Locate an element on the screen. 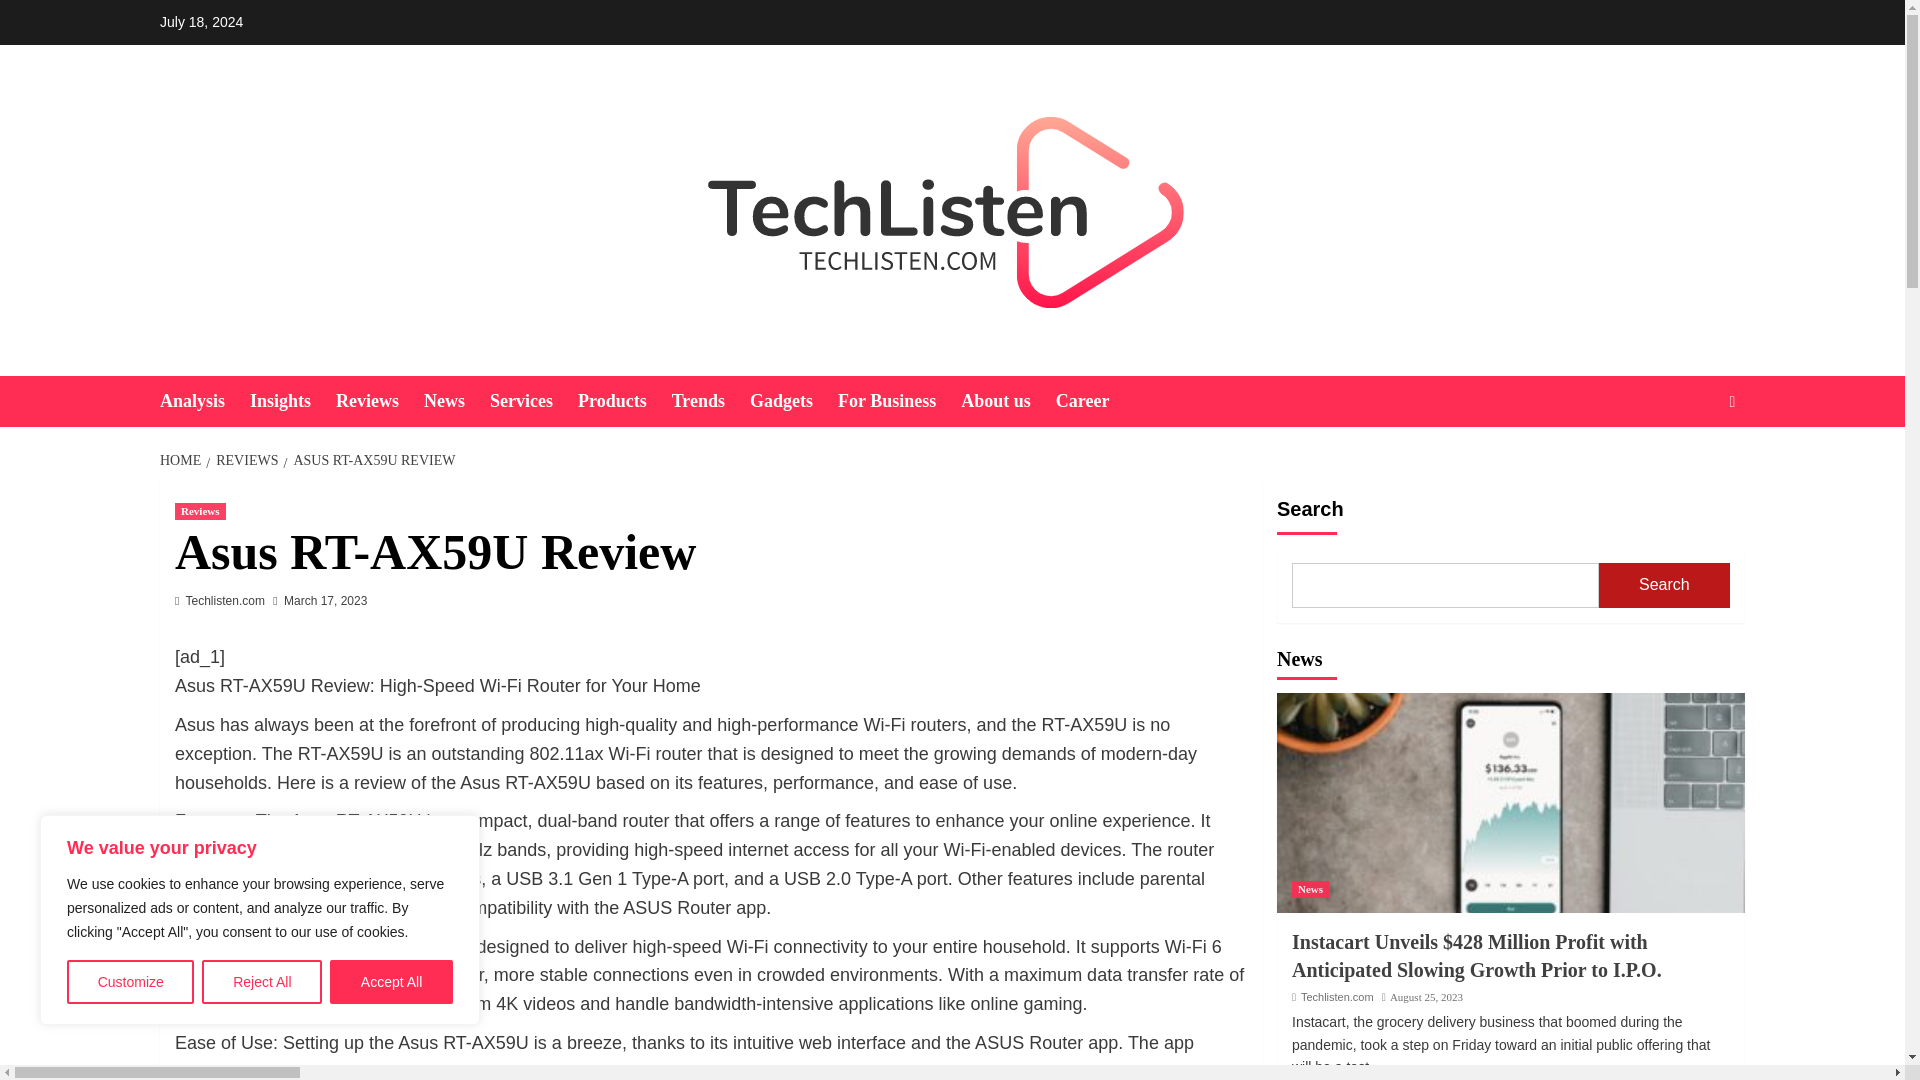 Image resolution: width=1920 pixels, height=1080 pixels. Services is located at coordinates (533, 400).